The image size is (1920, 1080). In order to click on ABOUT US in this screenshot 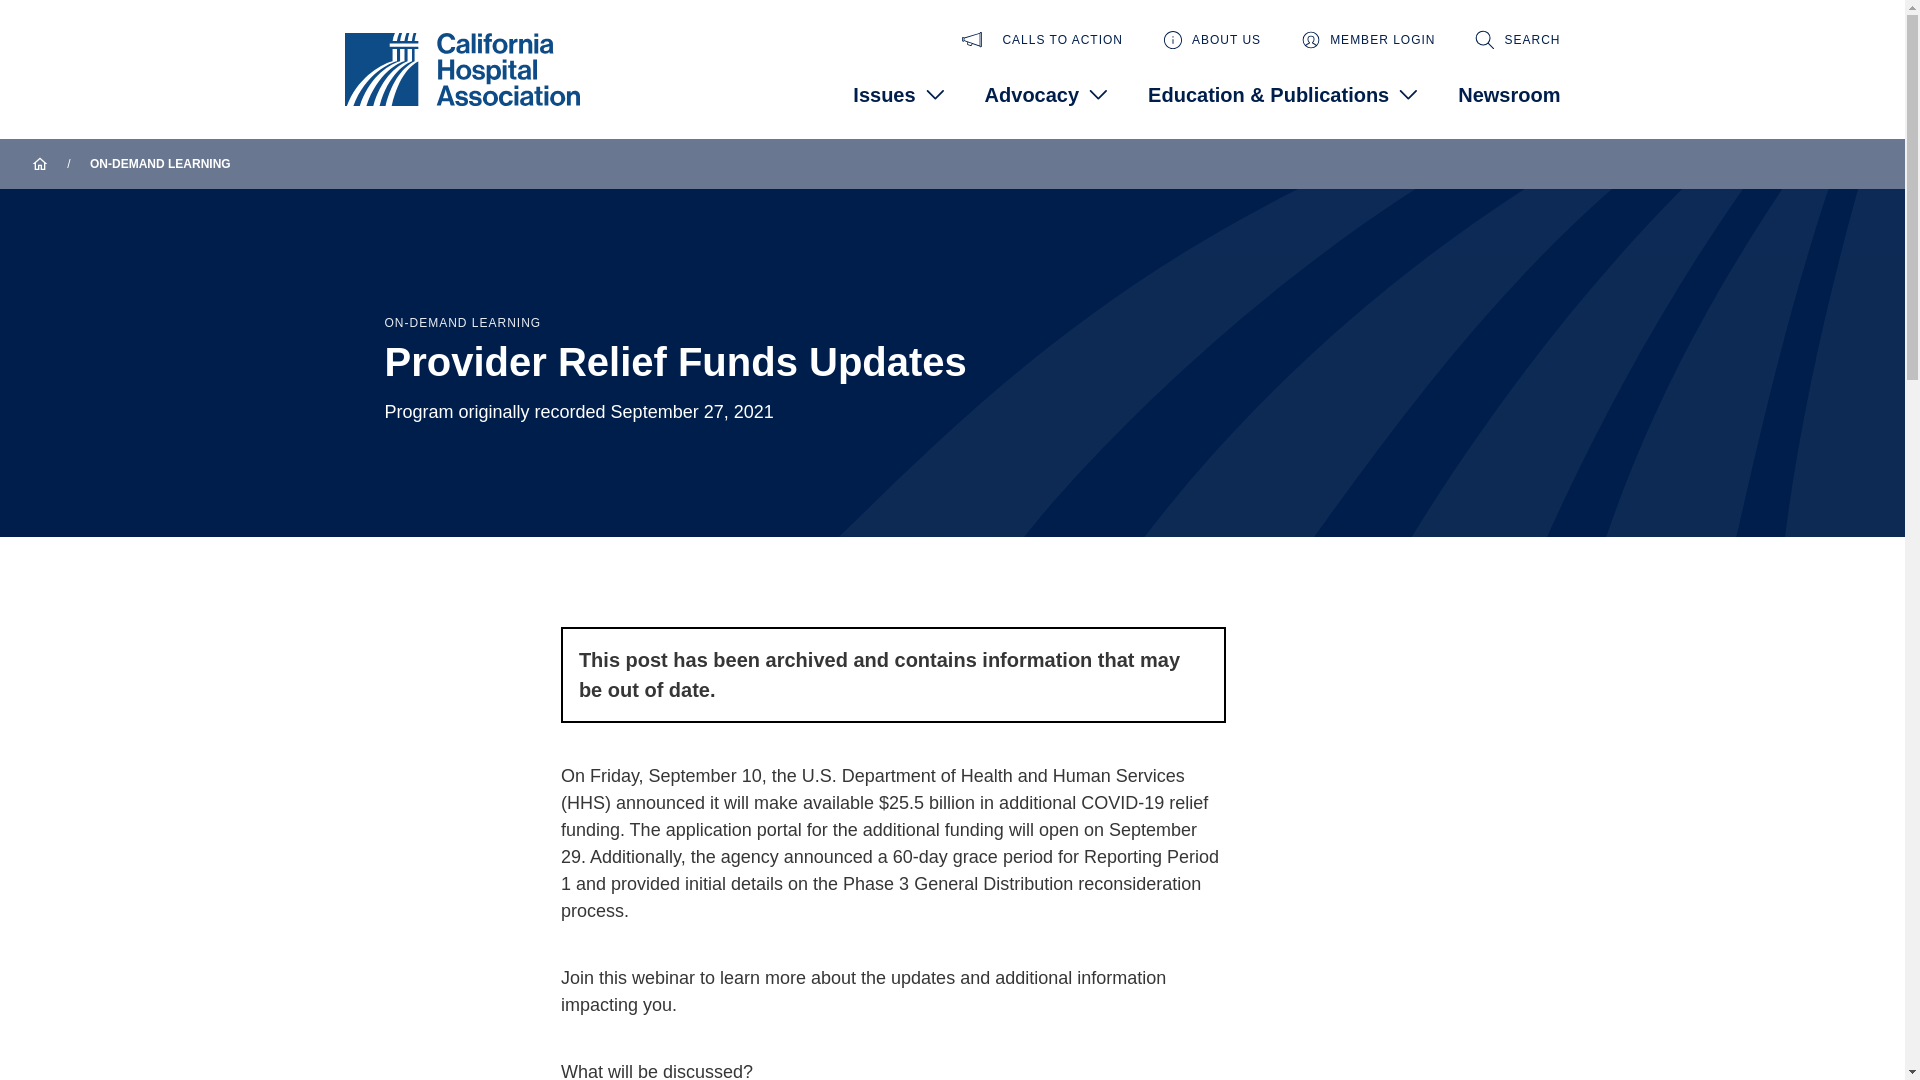, I will do `click(1212, 40)`.